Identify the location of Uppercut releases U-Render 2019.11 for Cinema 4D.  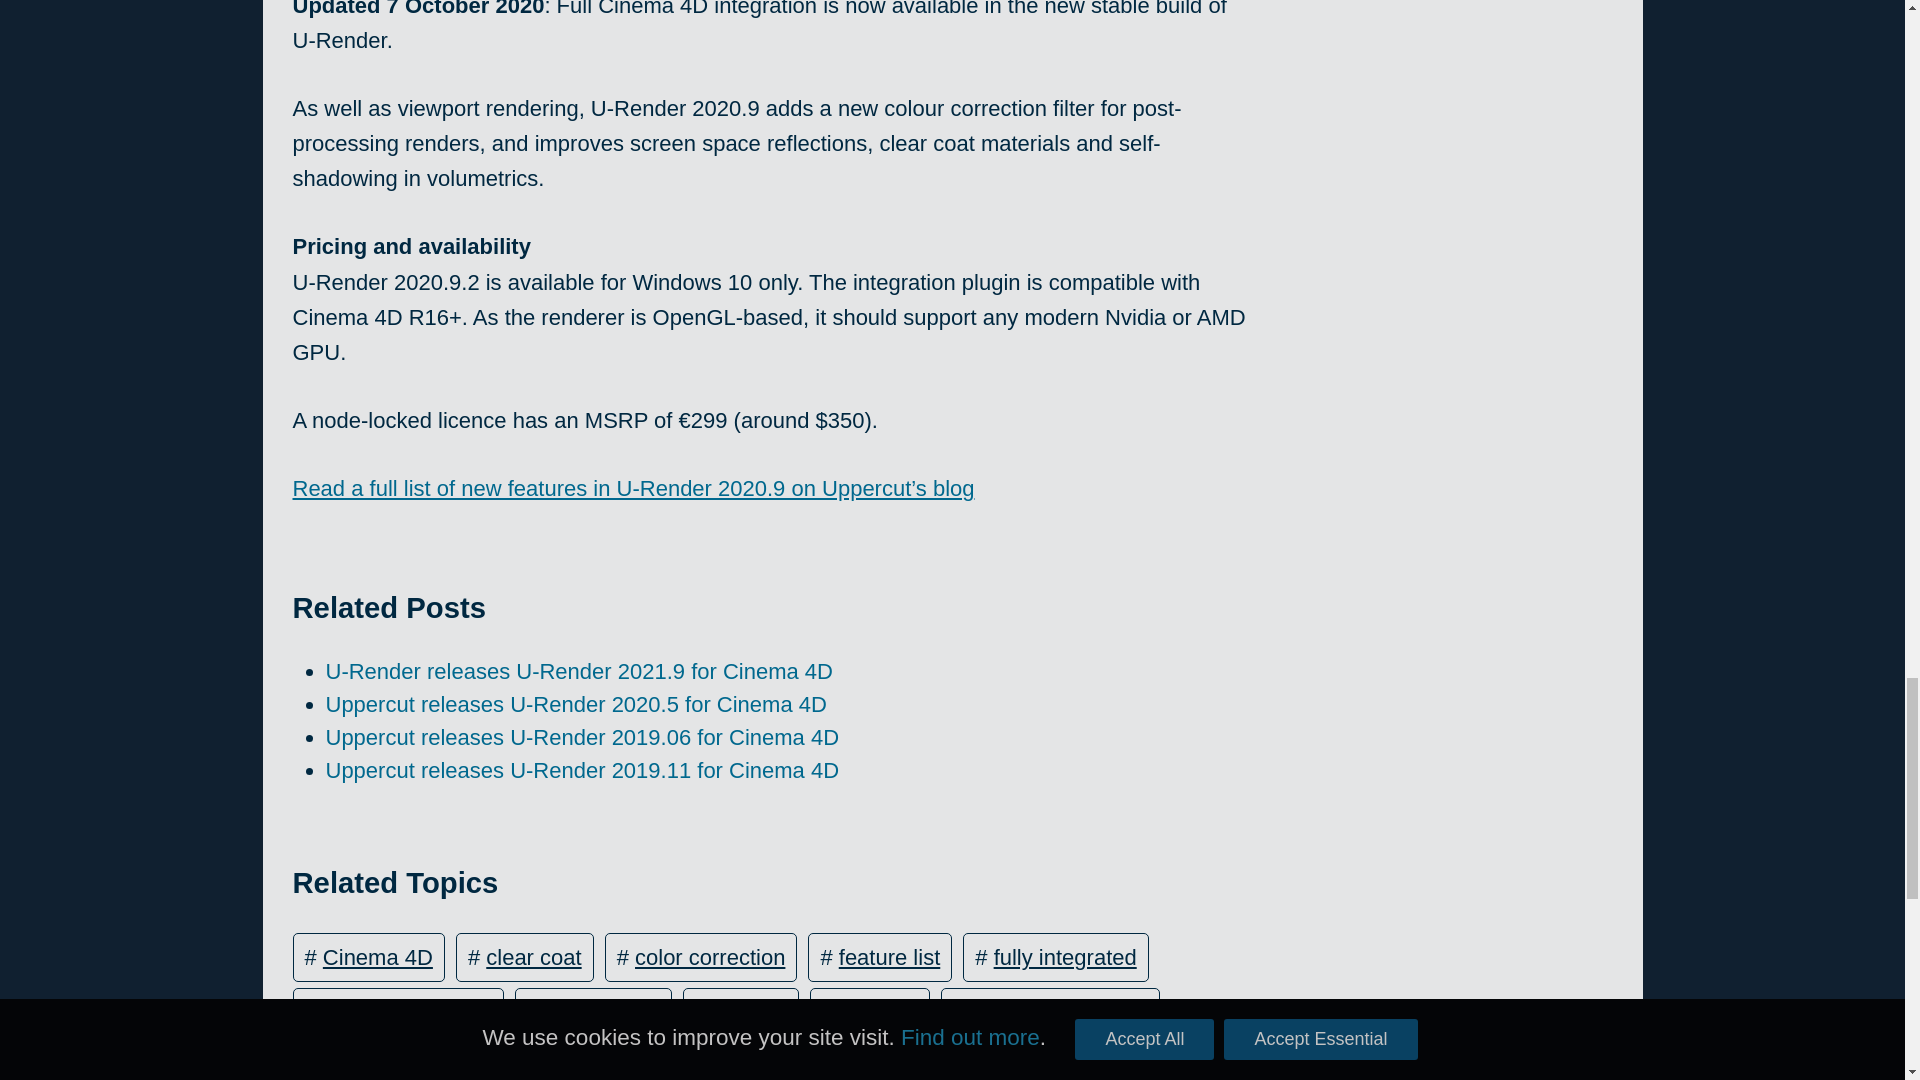
(583, 770).